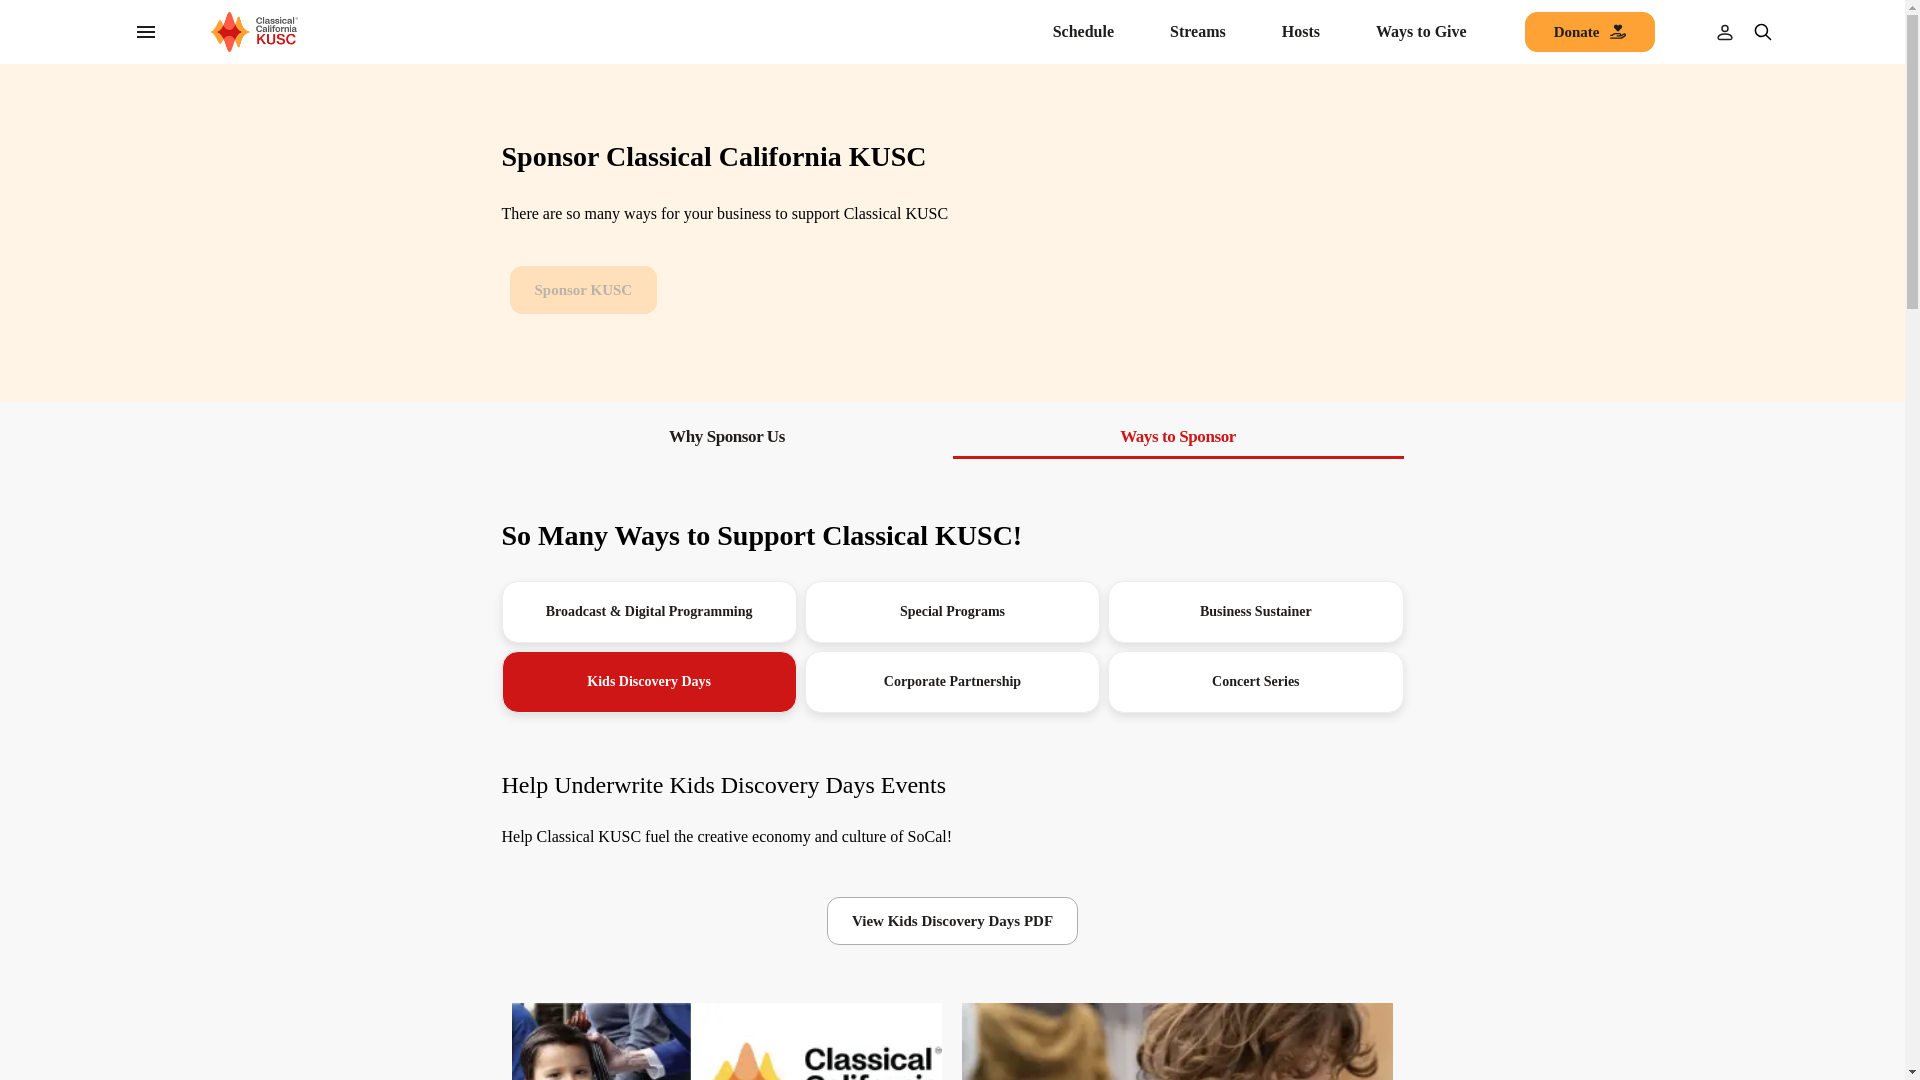 The image size is (1920, 1080). Describe the element at coordinates (1255, 682) in the screenshot. I see `Concert Series` at that location.